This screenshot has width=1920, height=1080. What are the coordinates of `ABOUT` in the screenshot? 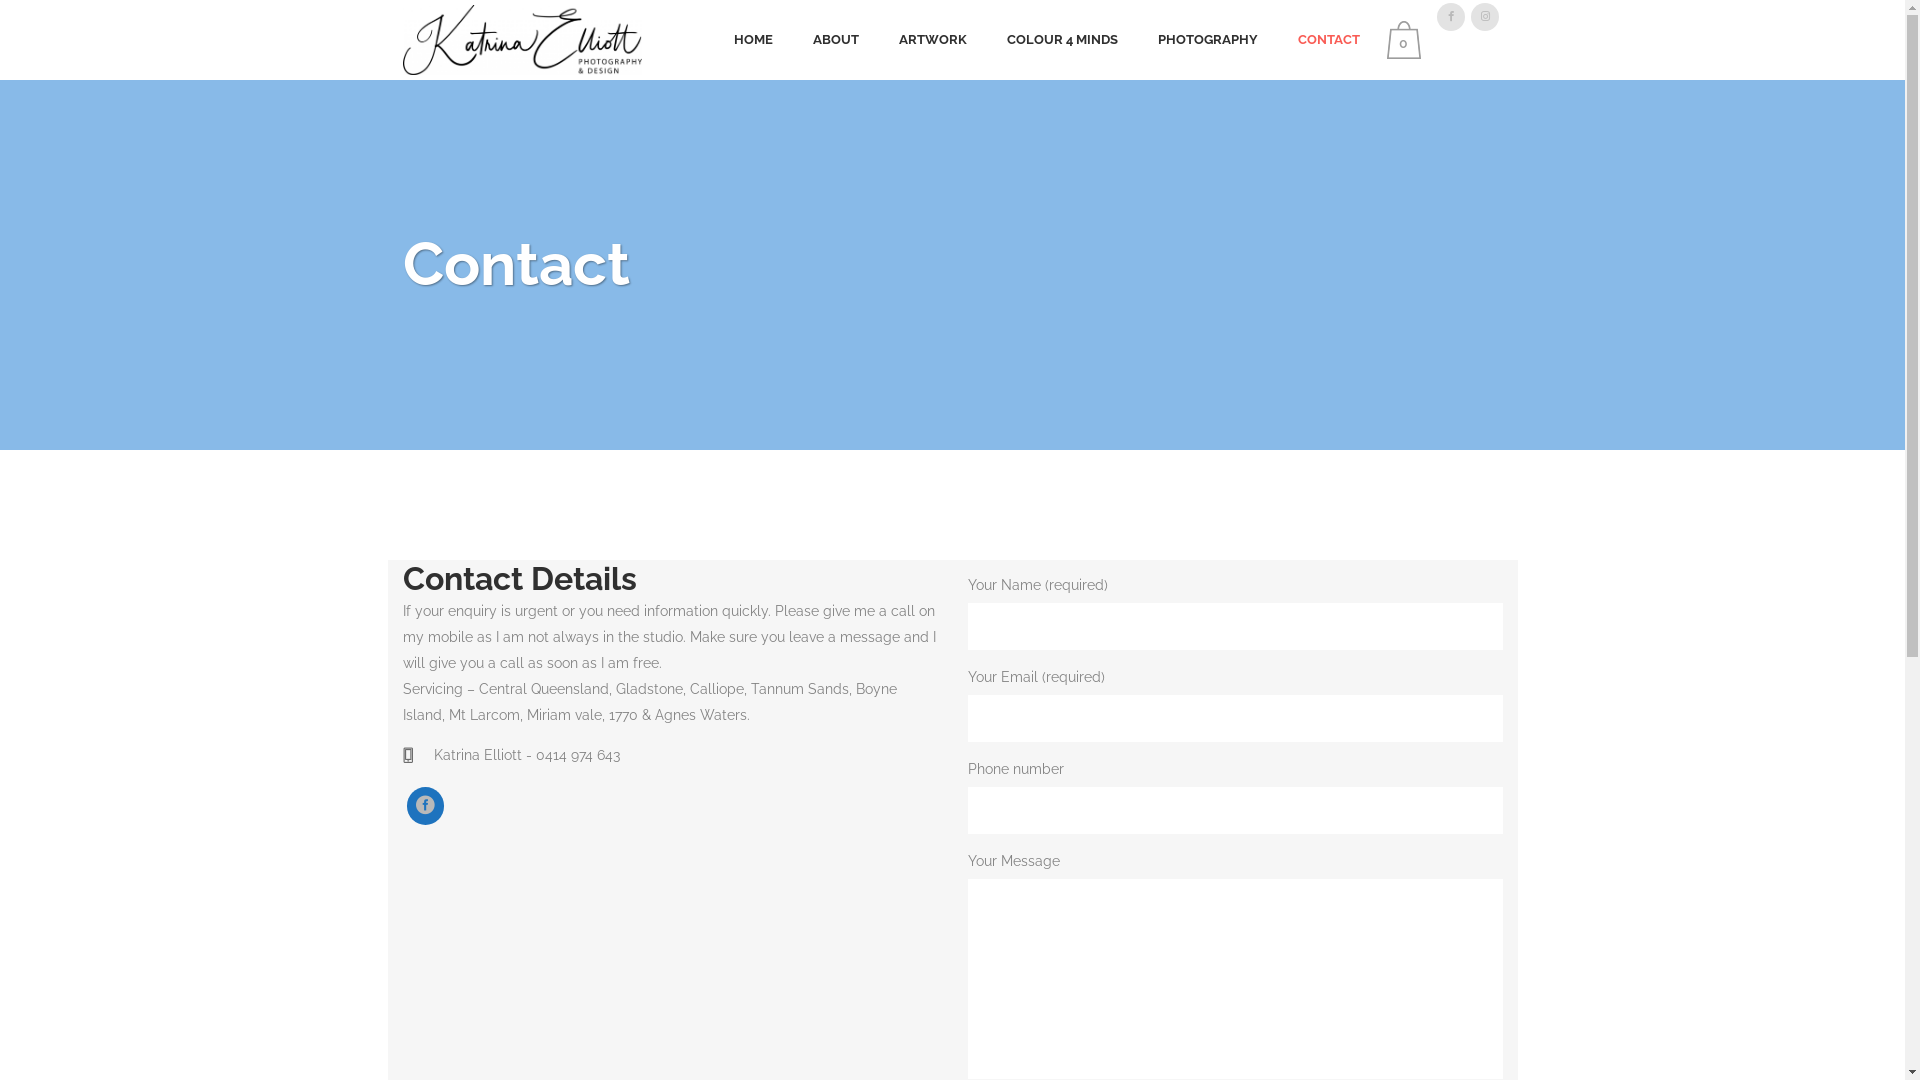 It's located at (836, 40).